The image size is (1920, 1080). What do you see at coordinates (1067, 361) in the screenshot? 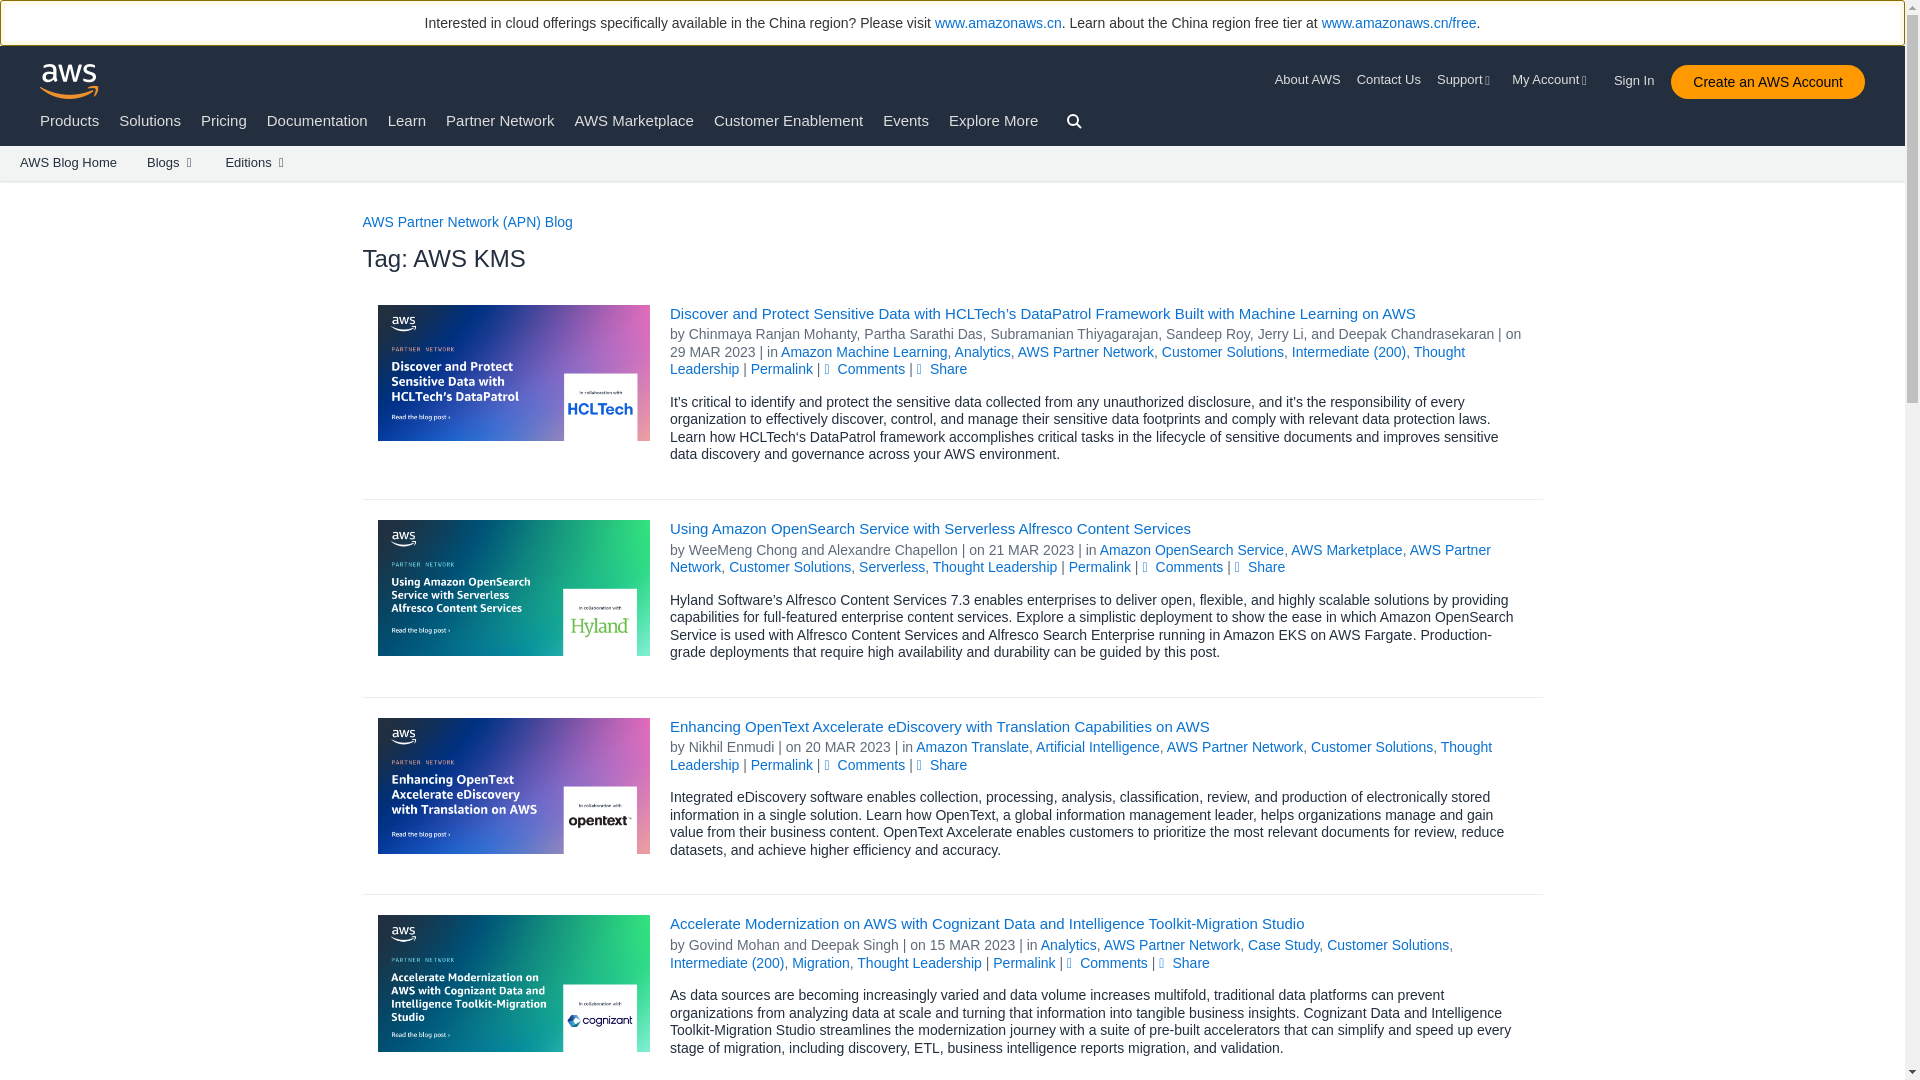
I see `View all posts in Thought Leadership` at bounding box center [1067, 361].